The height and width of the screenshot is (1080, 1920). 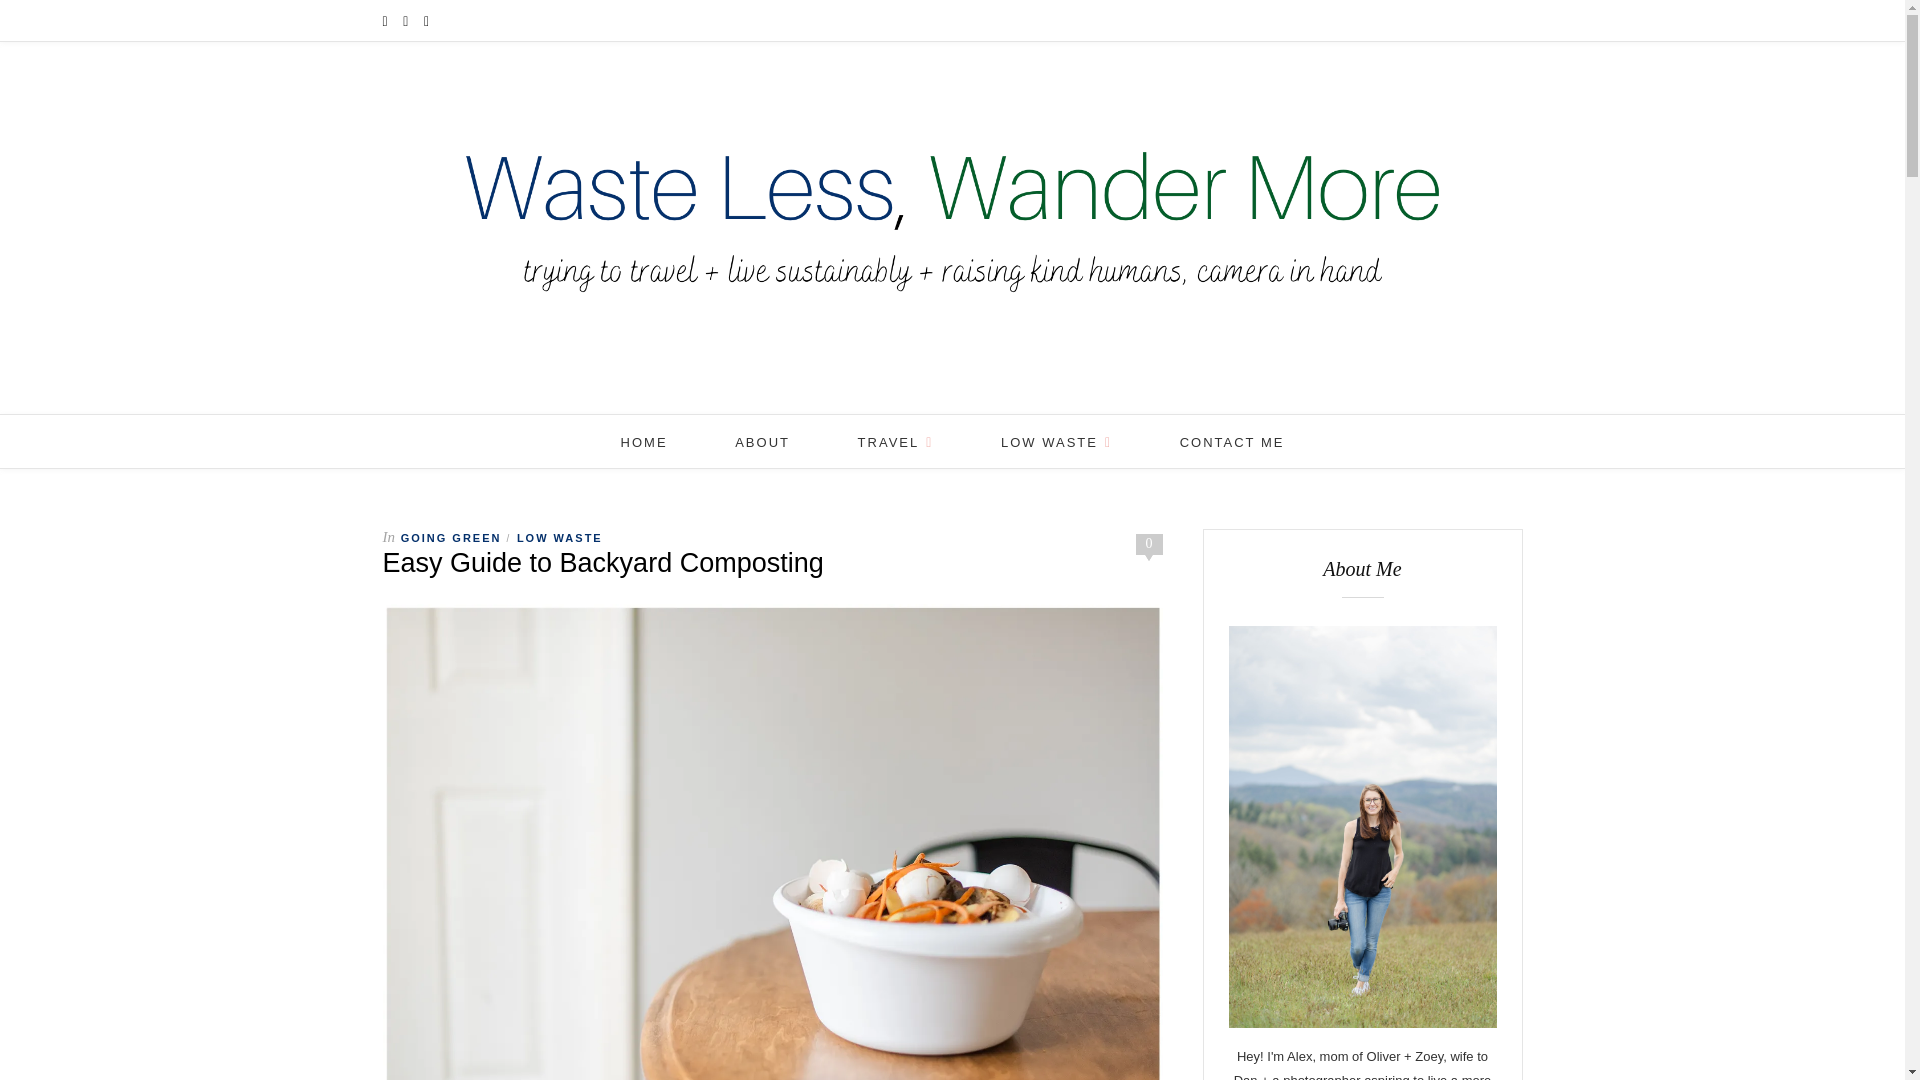 What do you see at coordinates (451, 538) in the screenshot?
I see `GOING GREEN` at bounding box center [451, 538].